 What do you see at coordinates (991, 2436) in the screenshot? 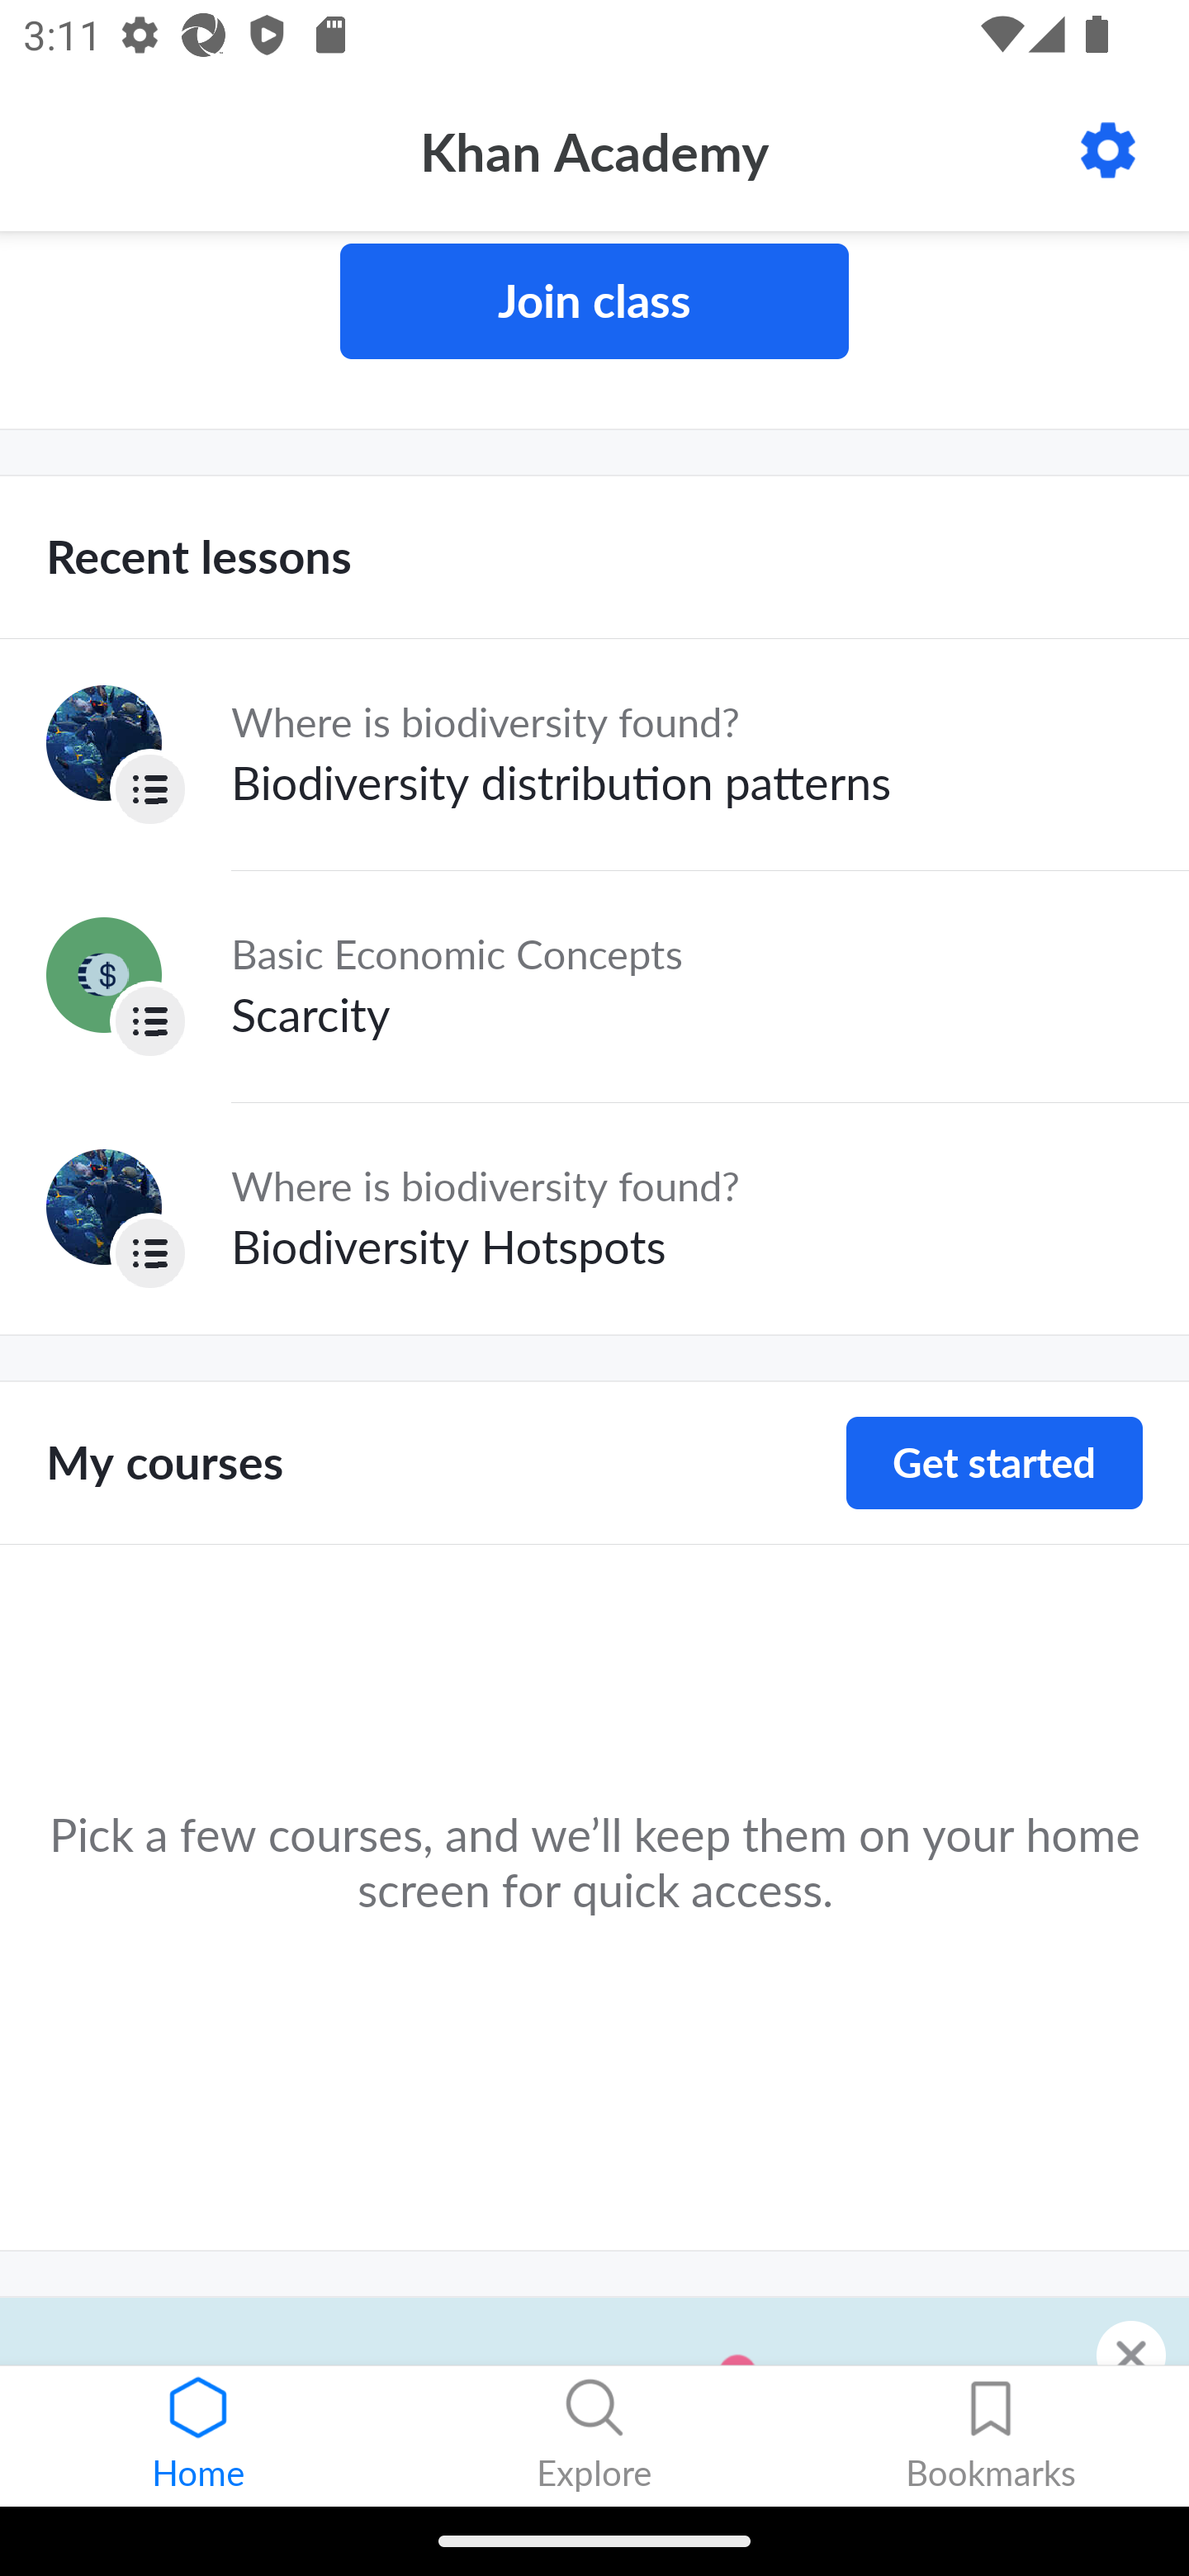
I see `Bookmarks` at bounding box center [991, 2436].